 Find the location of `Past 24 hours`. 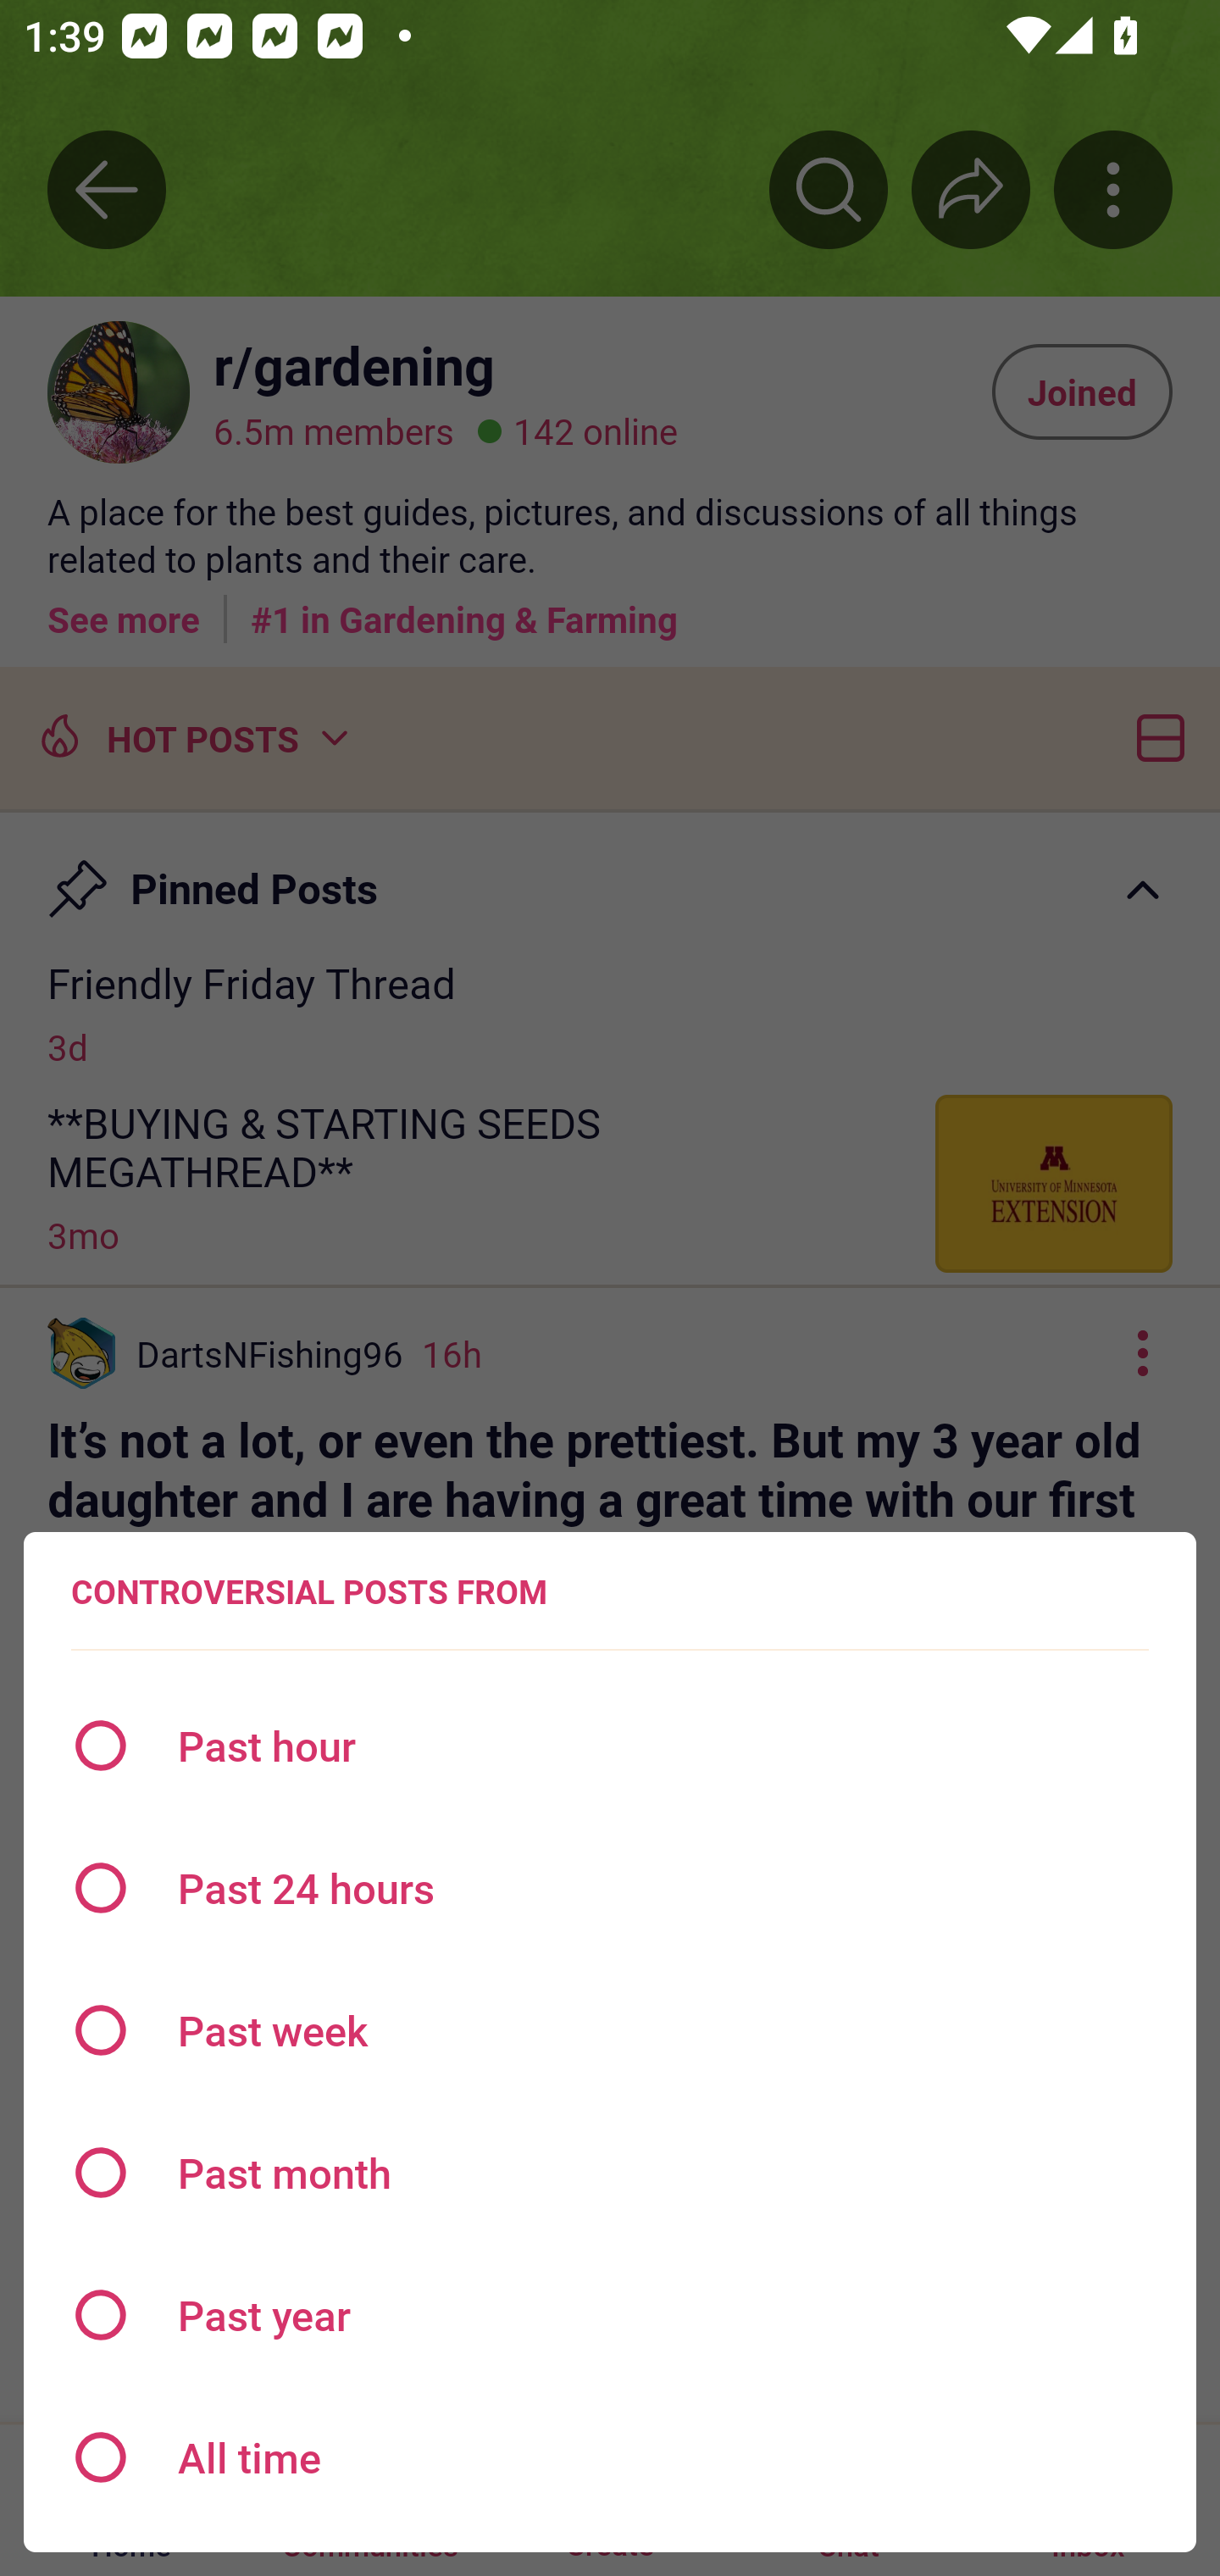

Past 24 hours is located at coordinates (610, 1888).